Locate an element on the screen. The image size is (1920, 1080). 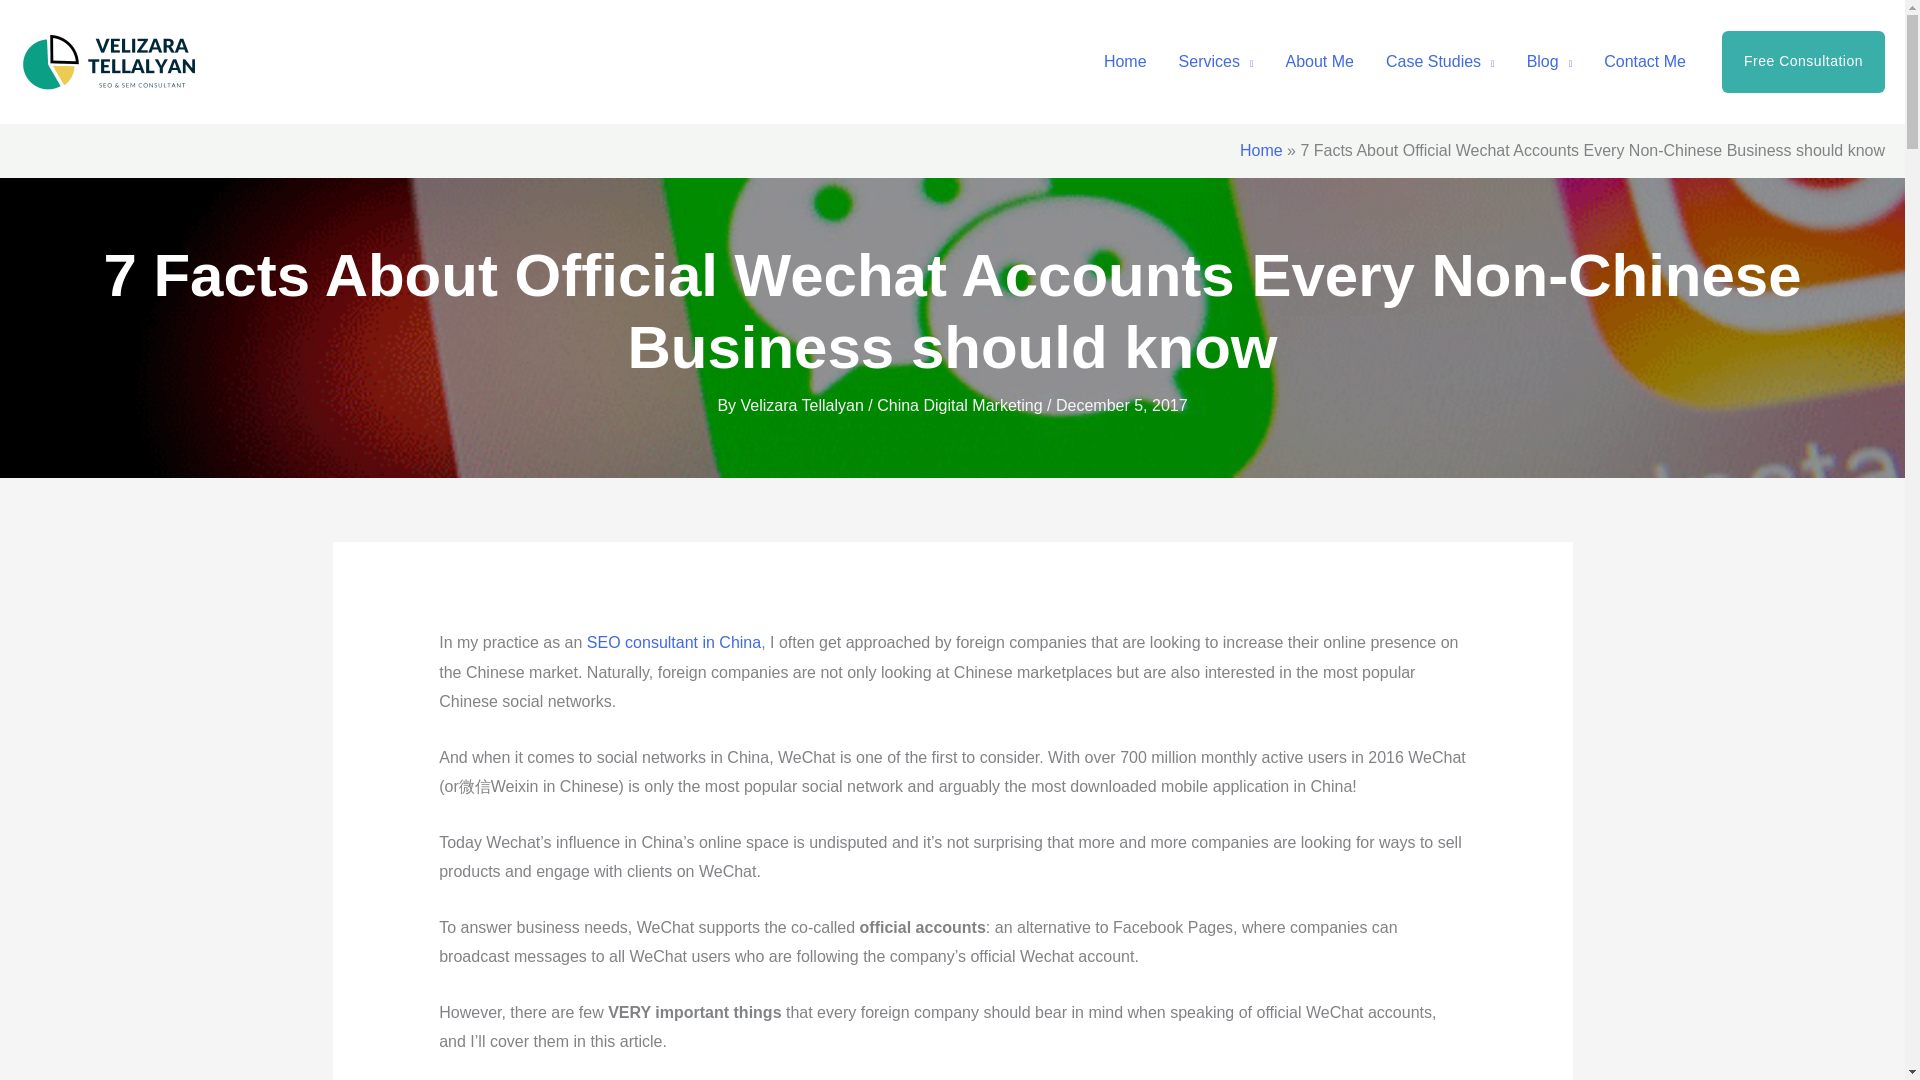
Home is located at coordinates (1126, 62).